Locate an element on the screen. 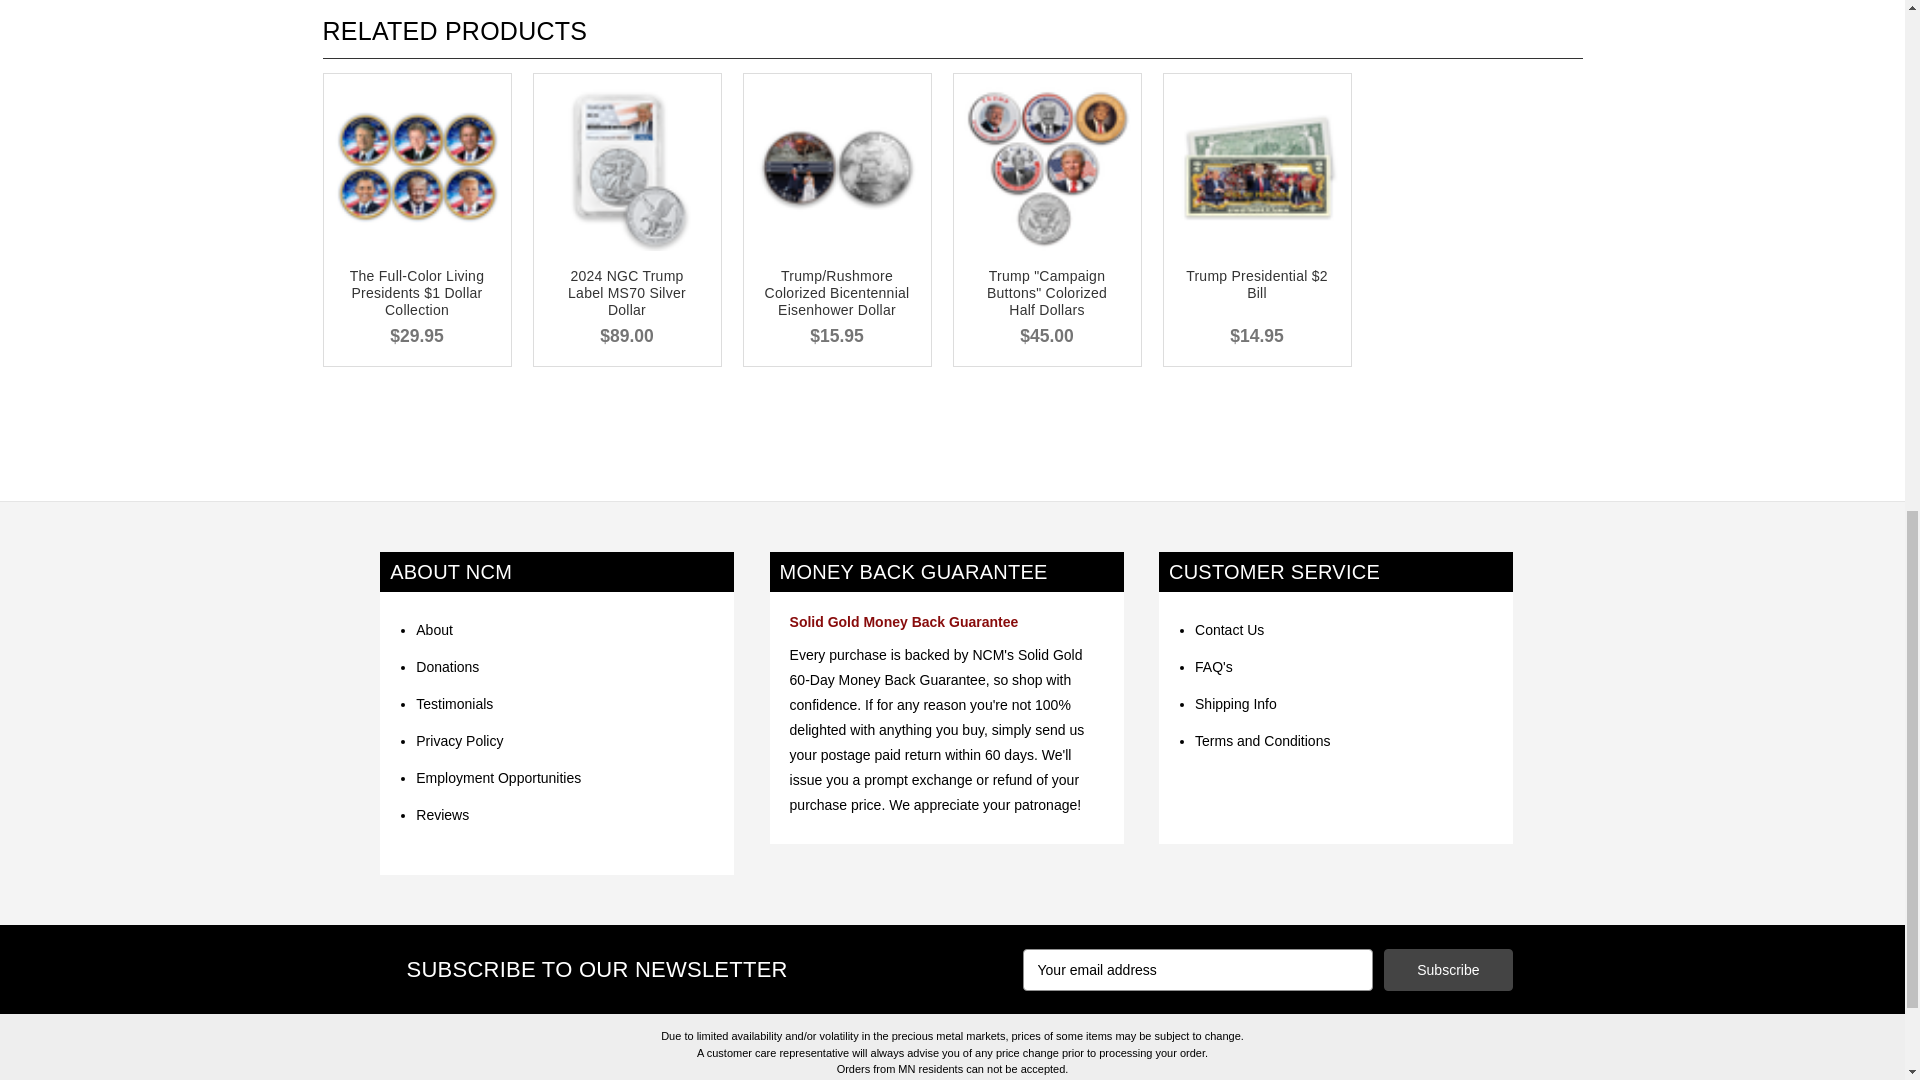  Subscribe is located at coordinates (1448, 970).